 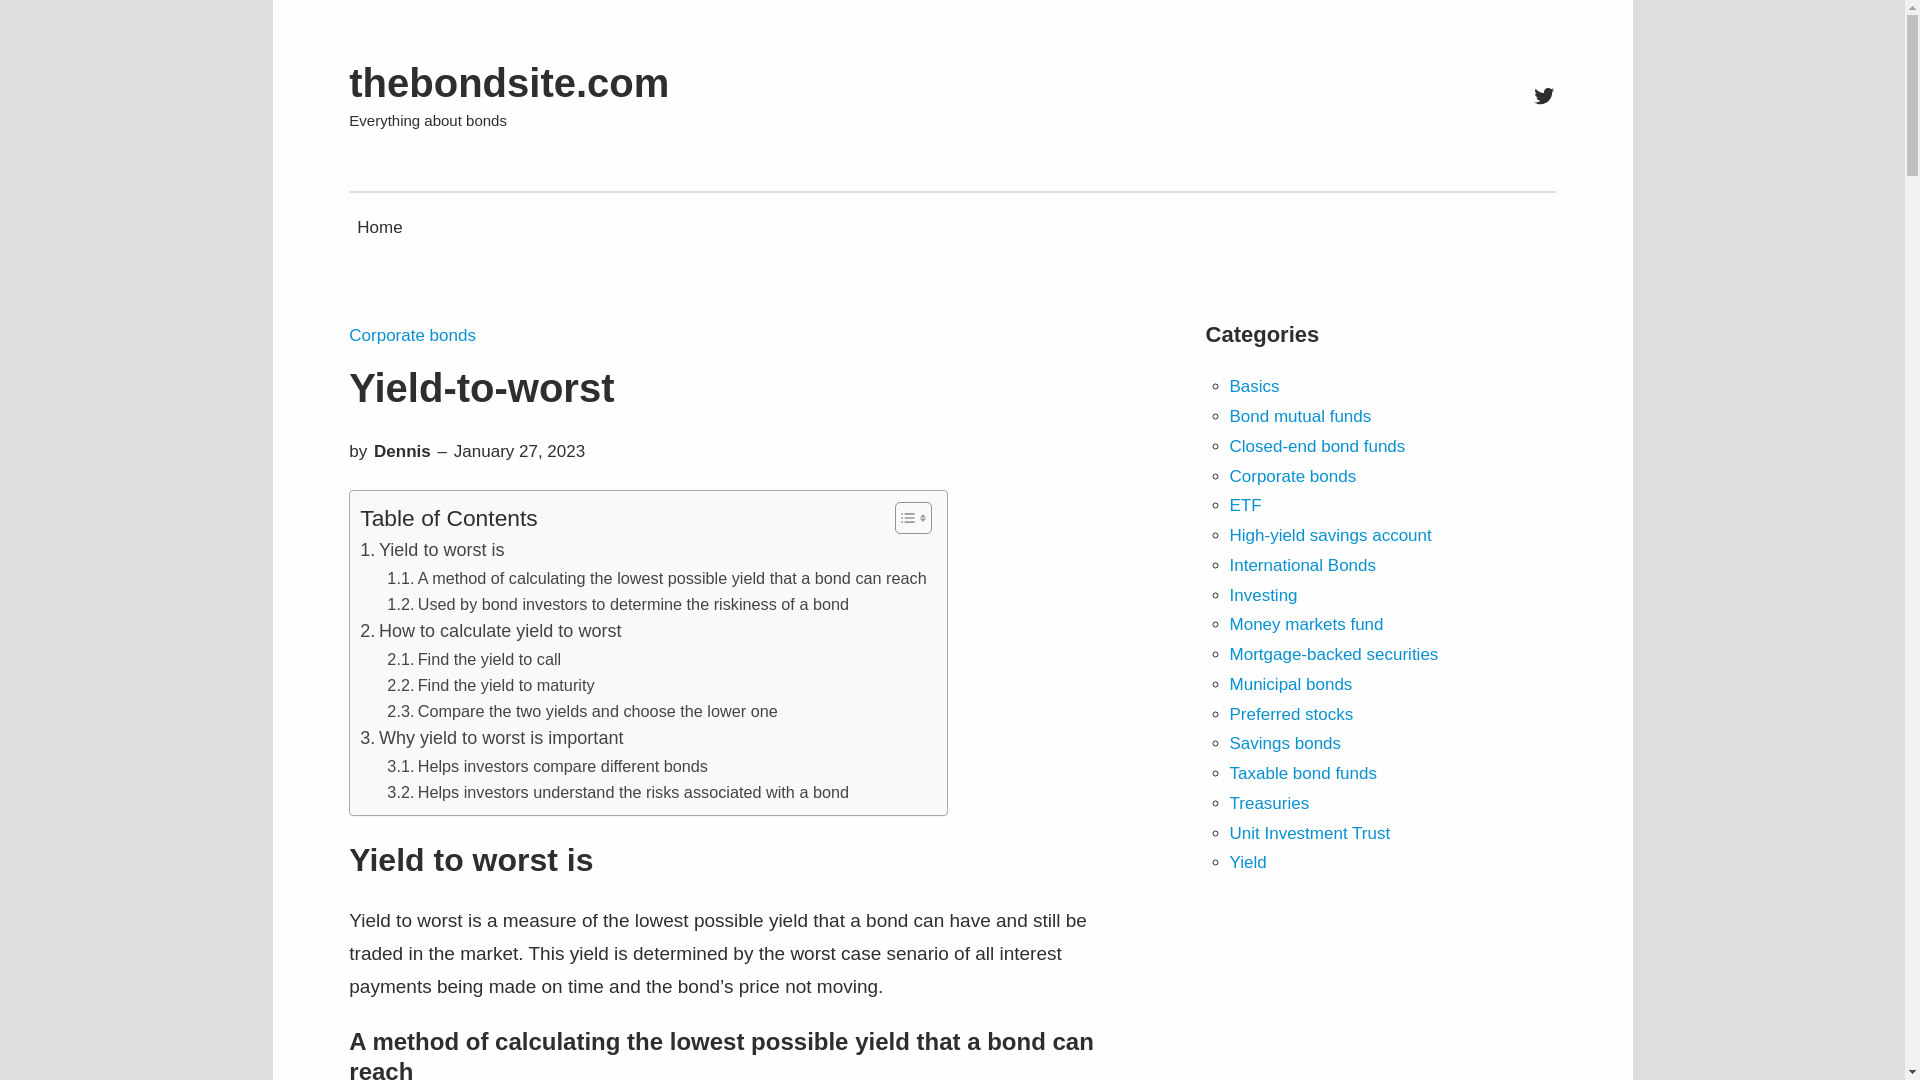 What do you see at coordinates (490, 684) in the screenshot?
I see `Find the yield to maturity` at bounding box center [490, 684].